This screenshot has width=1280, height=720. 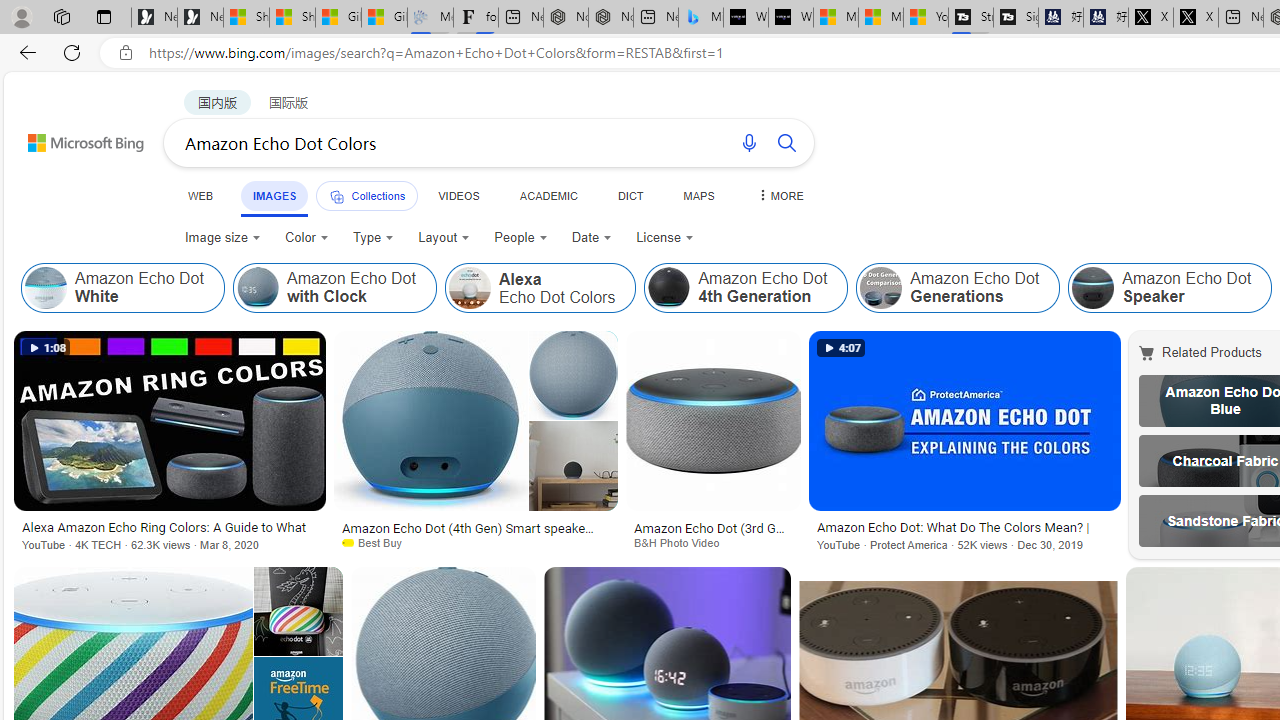 I want to click on Streaming Coverage | T3, so click(x=970, y=18).